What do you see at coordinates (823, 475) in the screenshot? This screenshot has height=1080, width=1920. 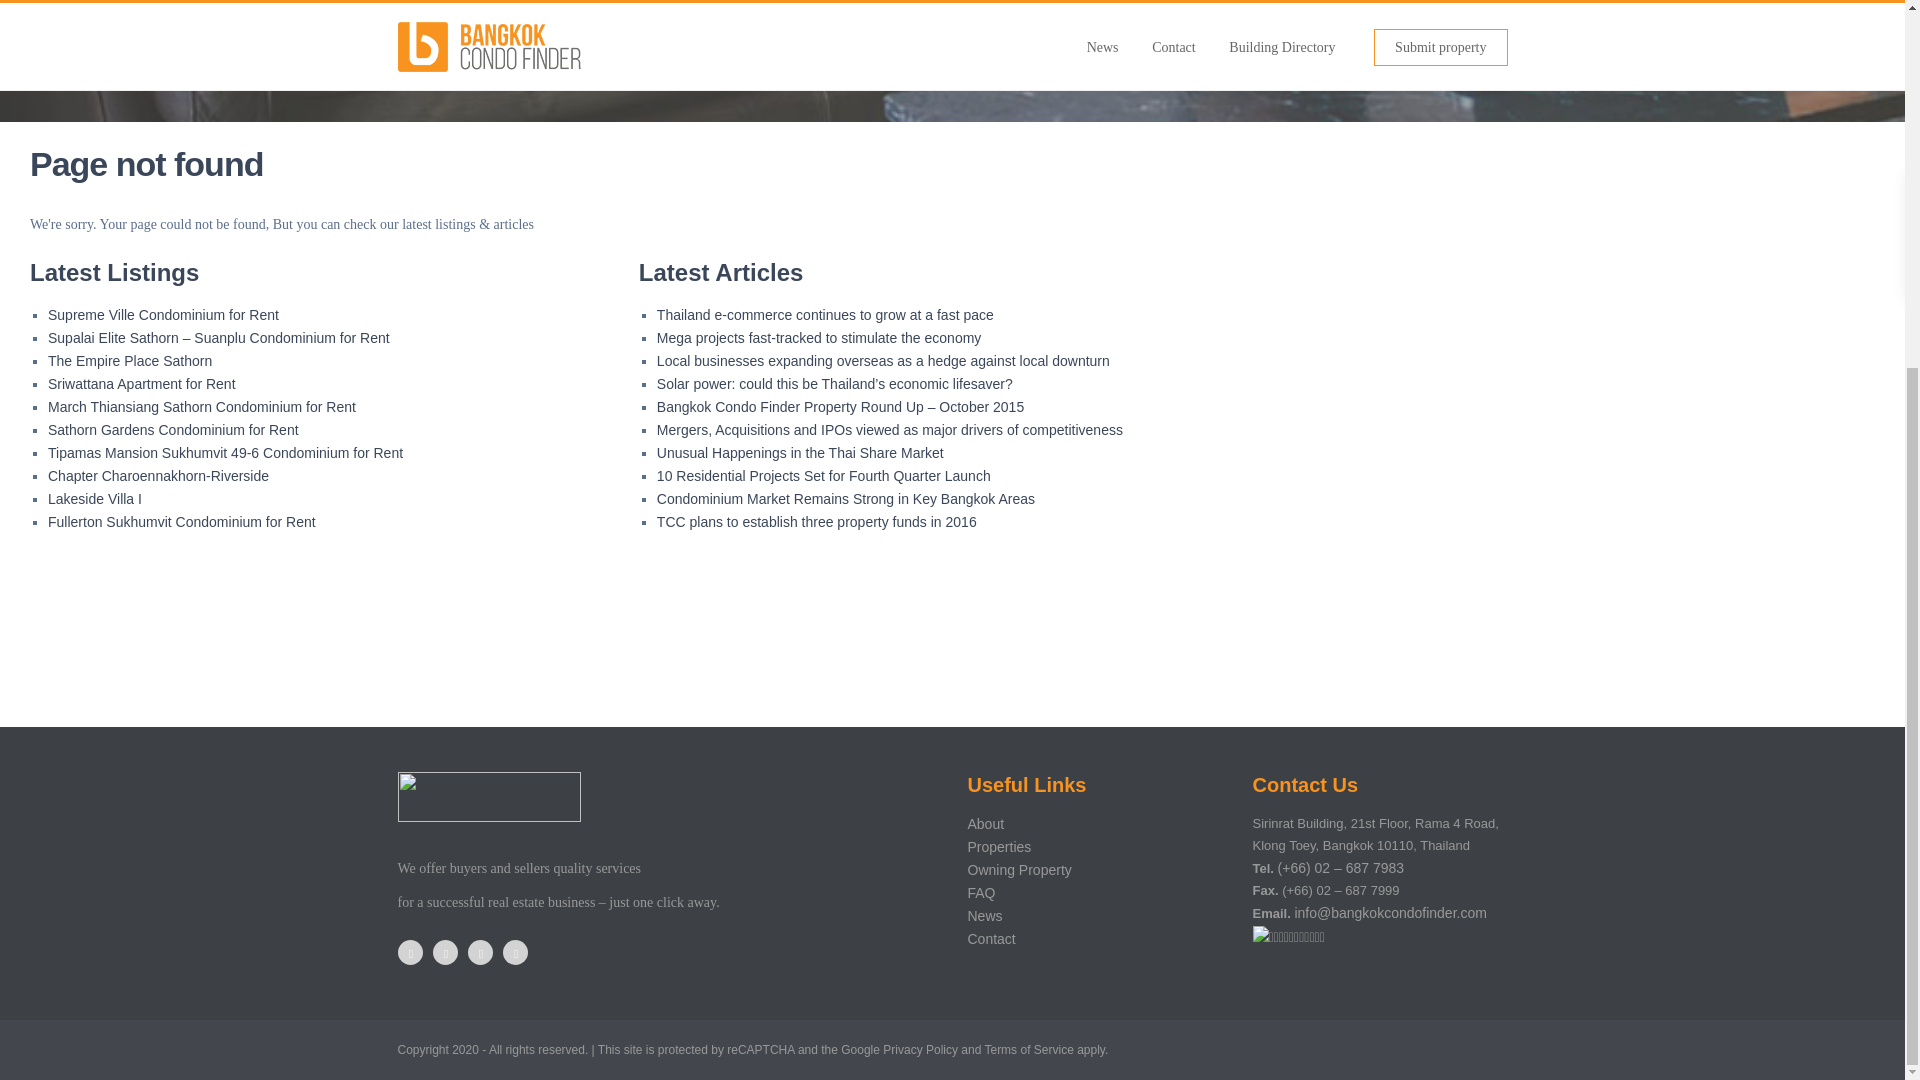 I see `10 Residential Projects Set for Fourth Quarter Launch` at bounding box center [823, 475].